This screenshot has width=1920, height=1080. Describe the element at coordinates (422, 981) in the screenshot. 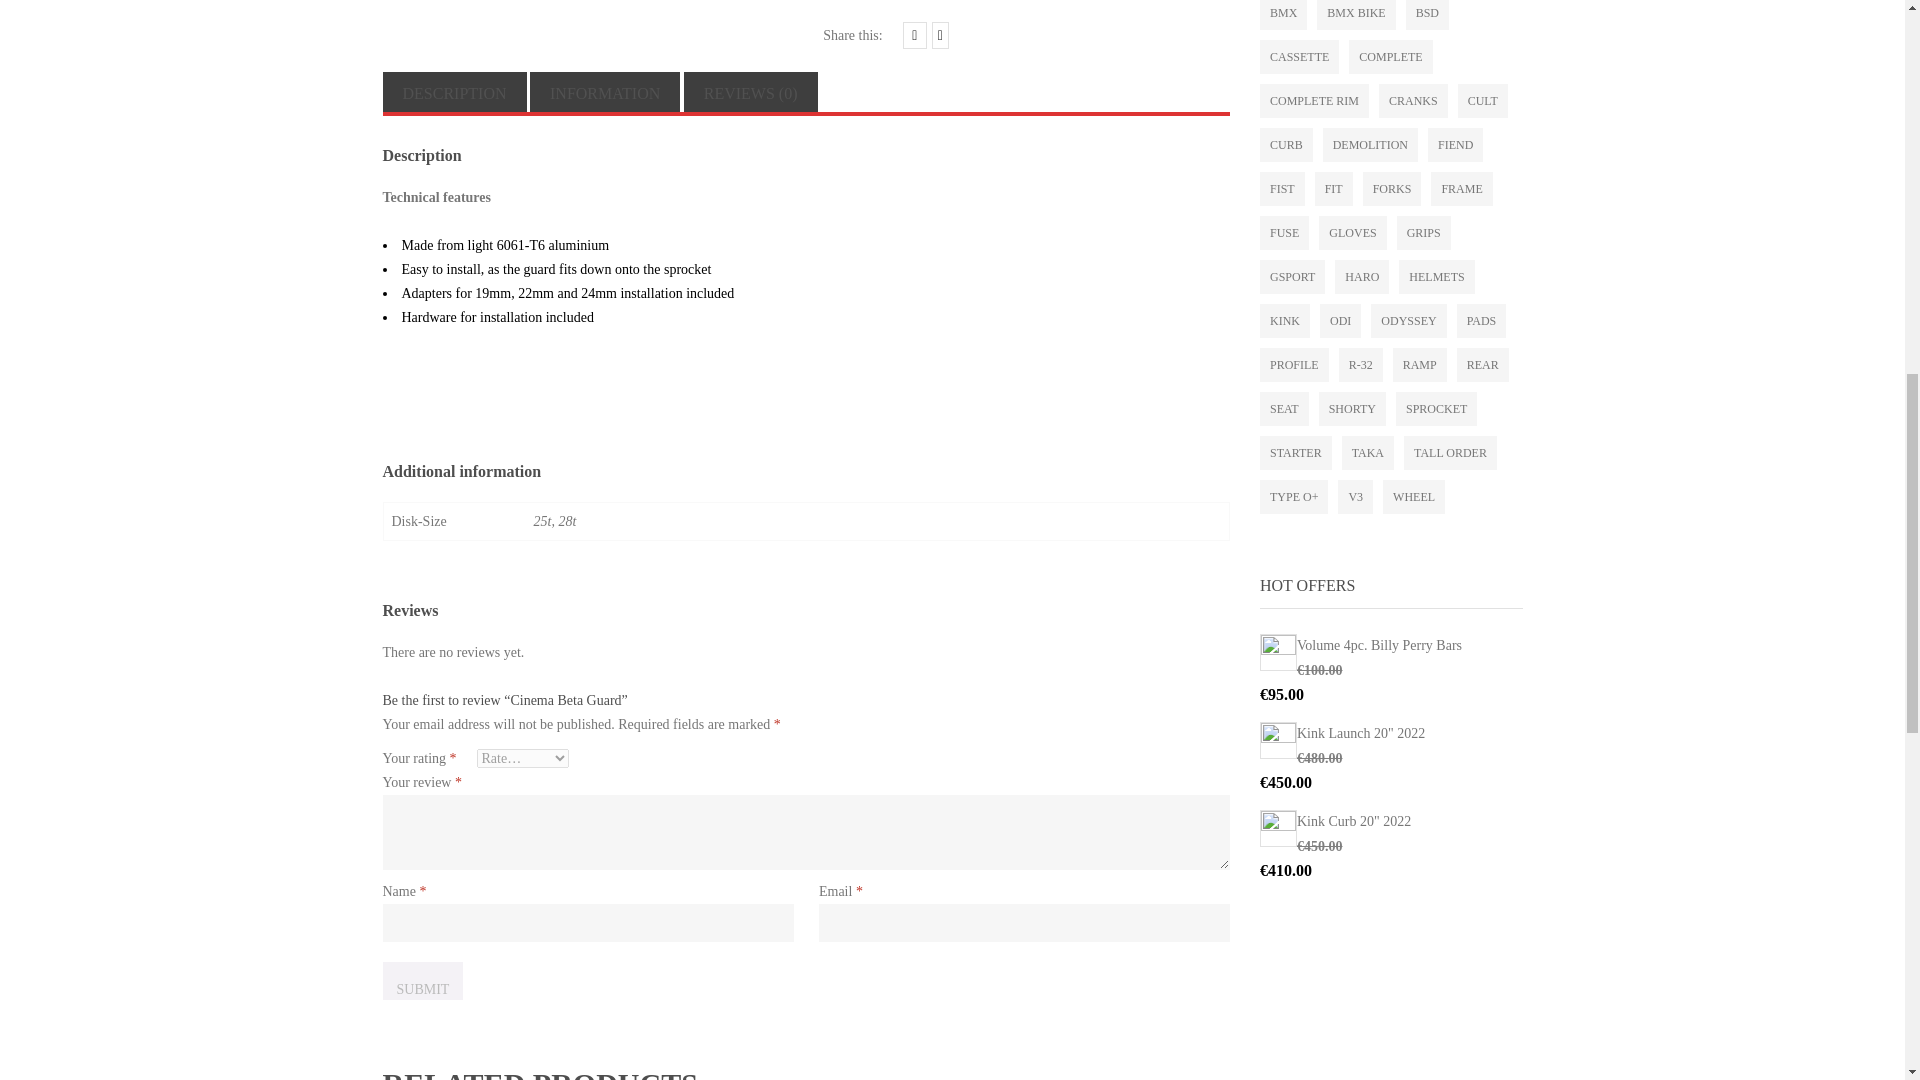

I see `Submit` at that location.